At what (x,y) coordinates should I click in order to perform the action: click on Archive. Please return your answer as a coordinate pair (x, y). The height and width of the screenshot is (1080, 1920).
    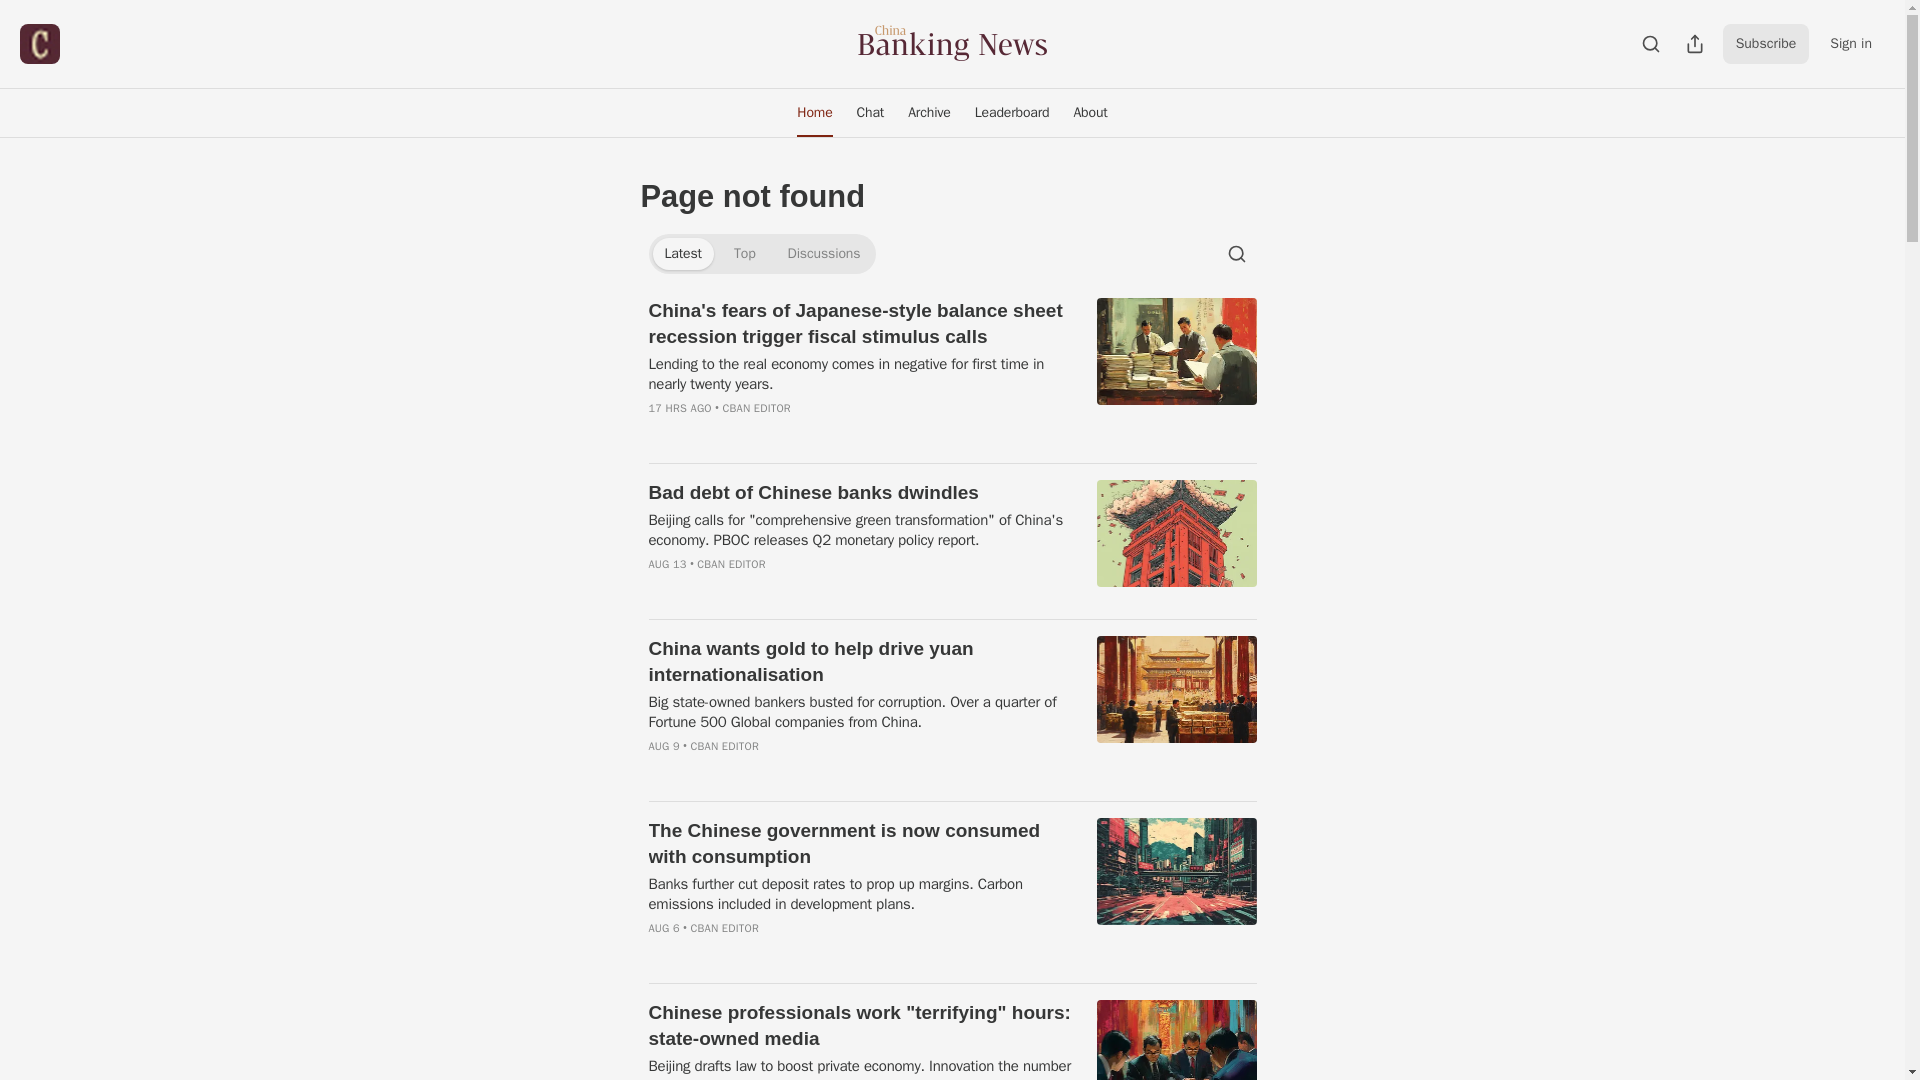
    Looking at the image, I should click on (930, 112).